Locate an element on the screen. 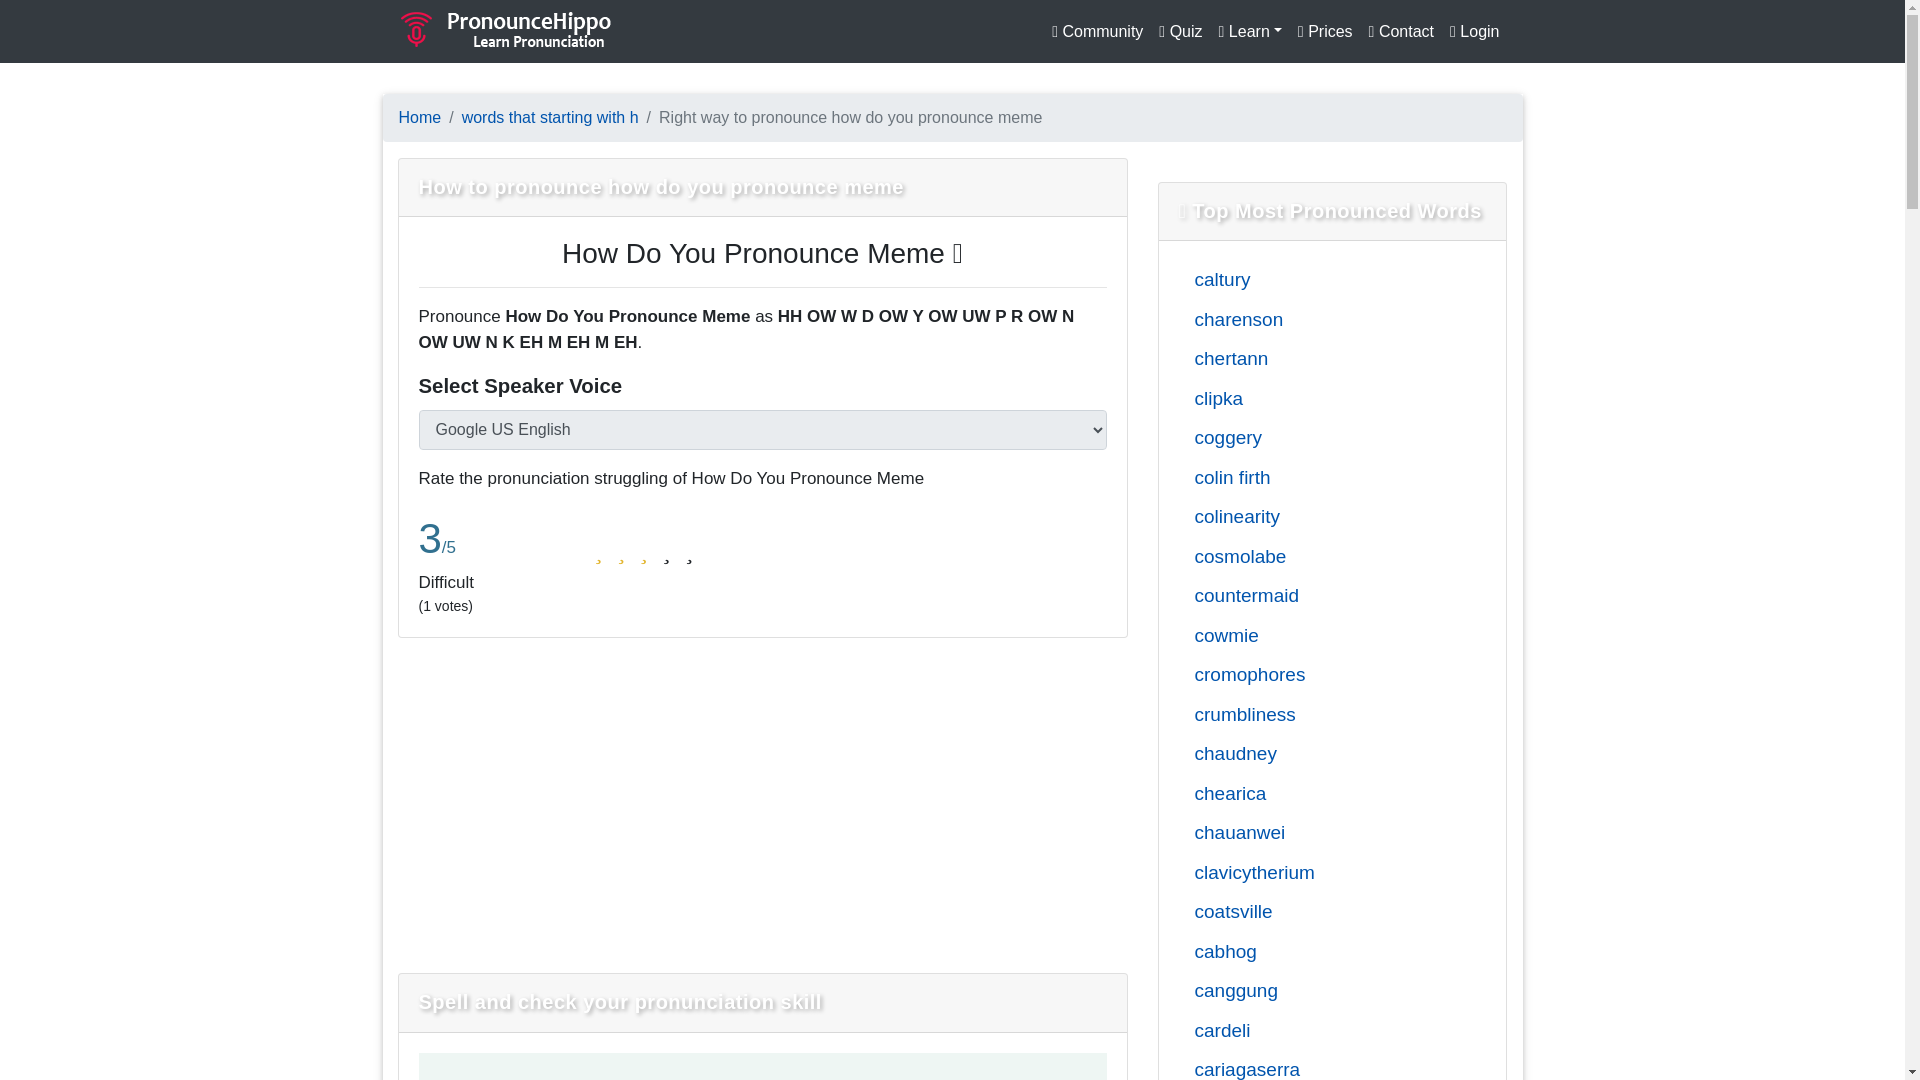  cosmolabe is located at coordinates (1316, 558).